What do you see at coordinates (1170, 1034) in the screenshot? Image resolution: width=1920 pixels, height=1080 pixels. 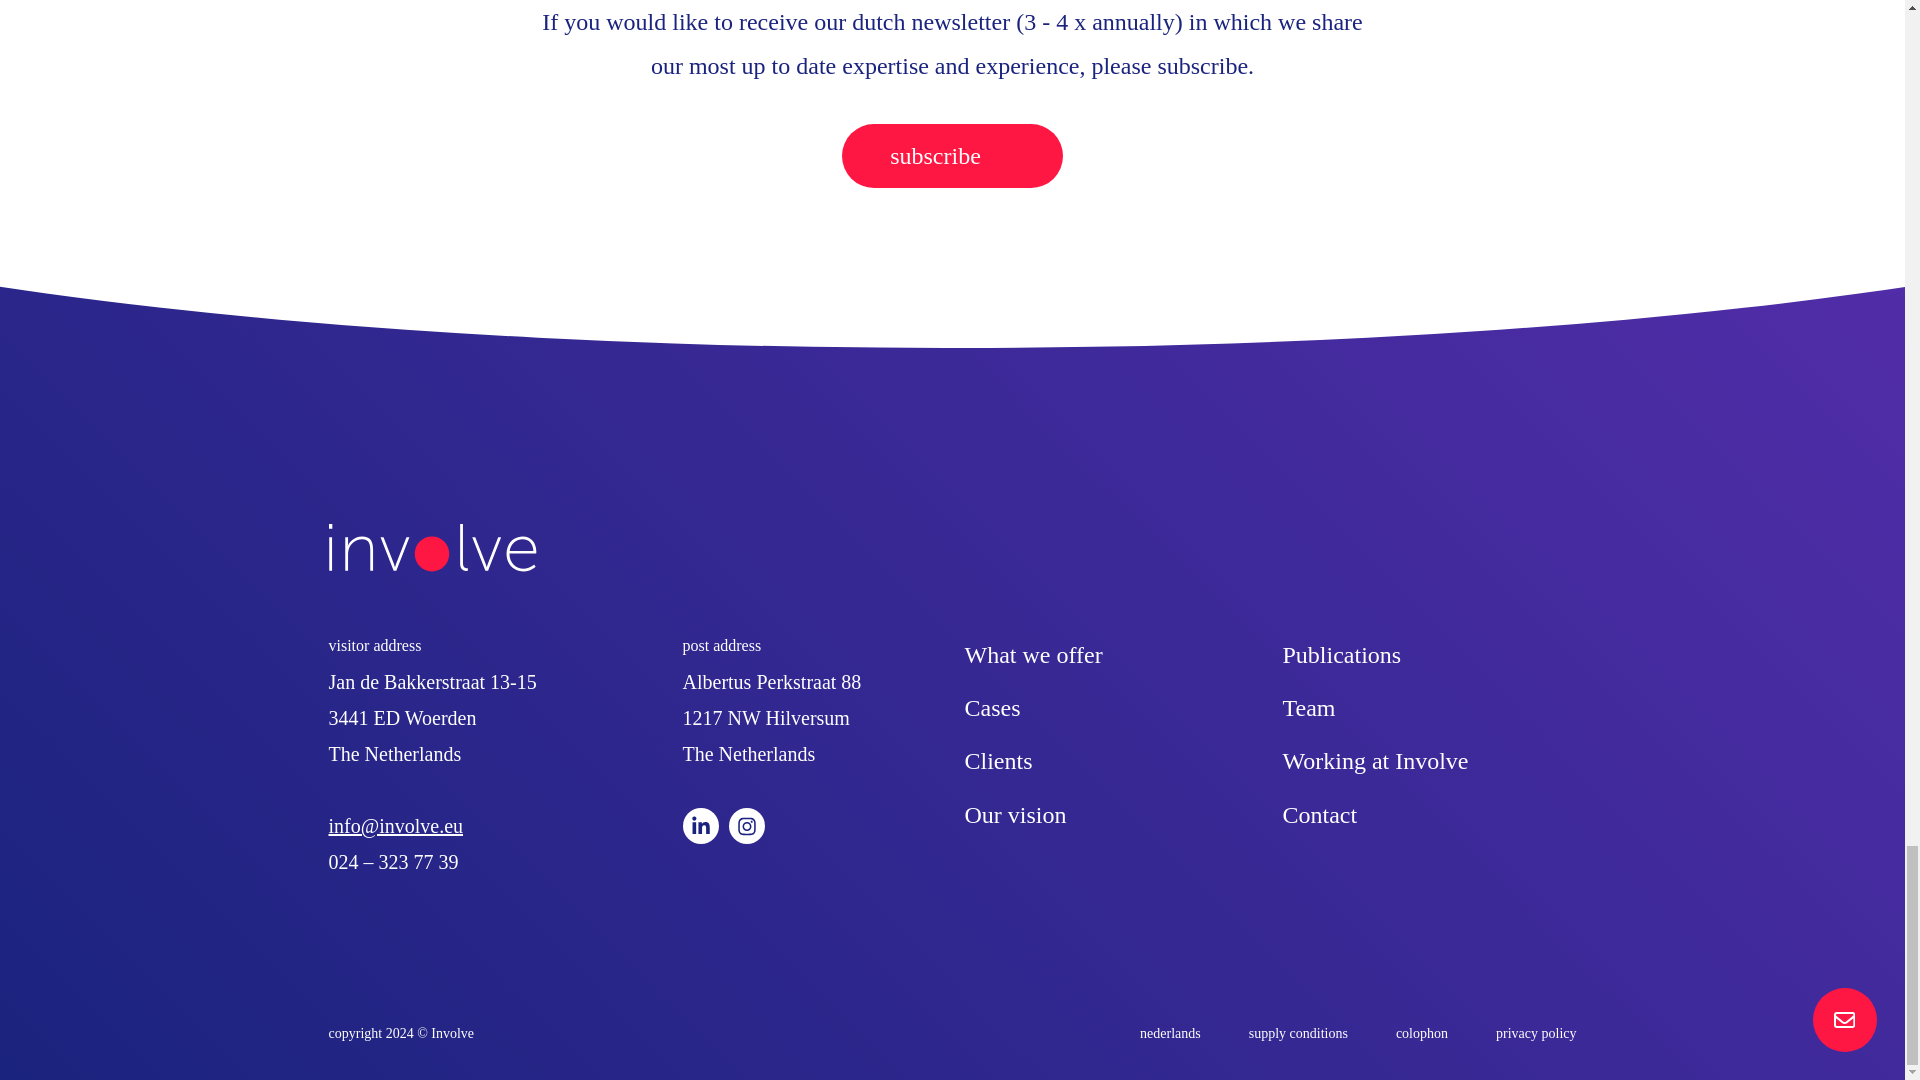 I see `nederlands` at bounding box center [1170, 1034].